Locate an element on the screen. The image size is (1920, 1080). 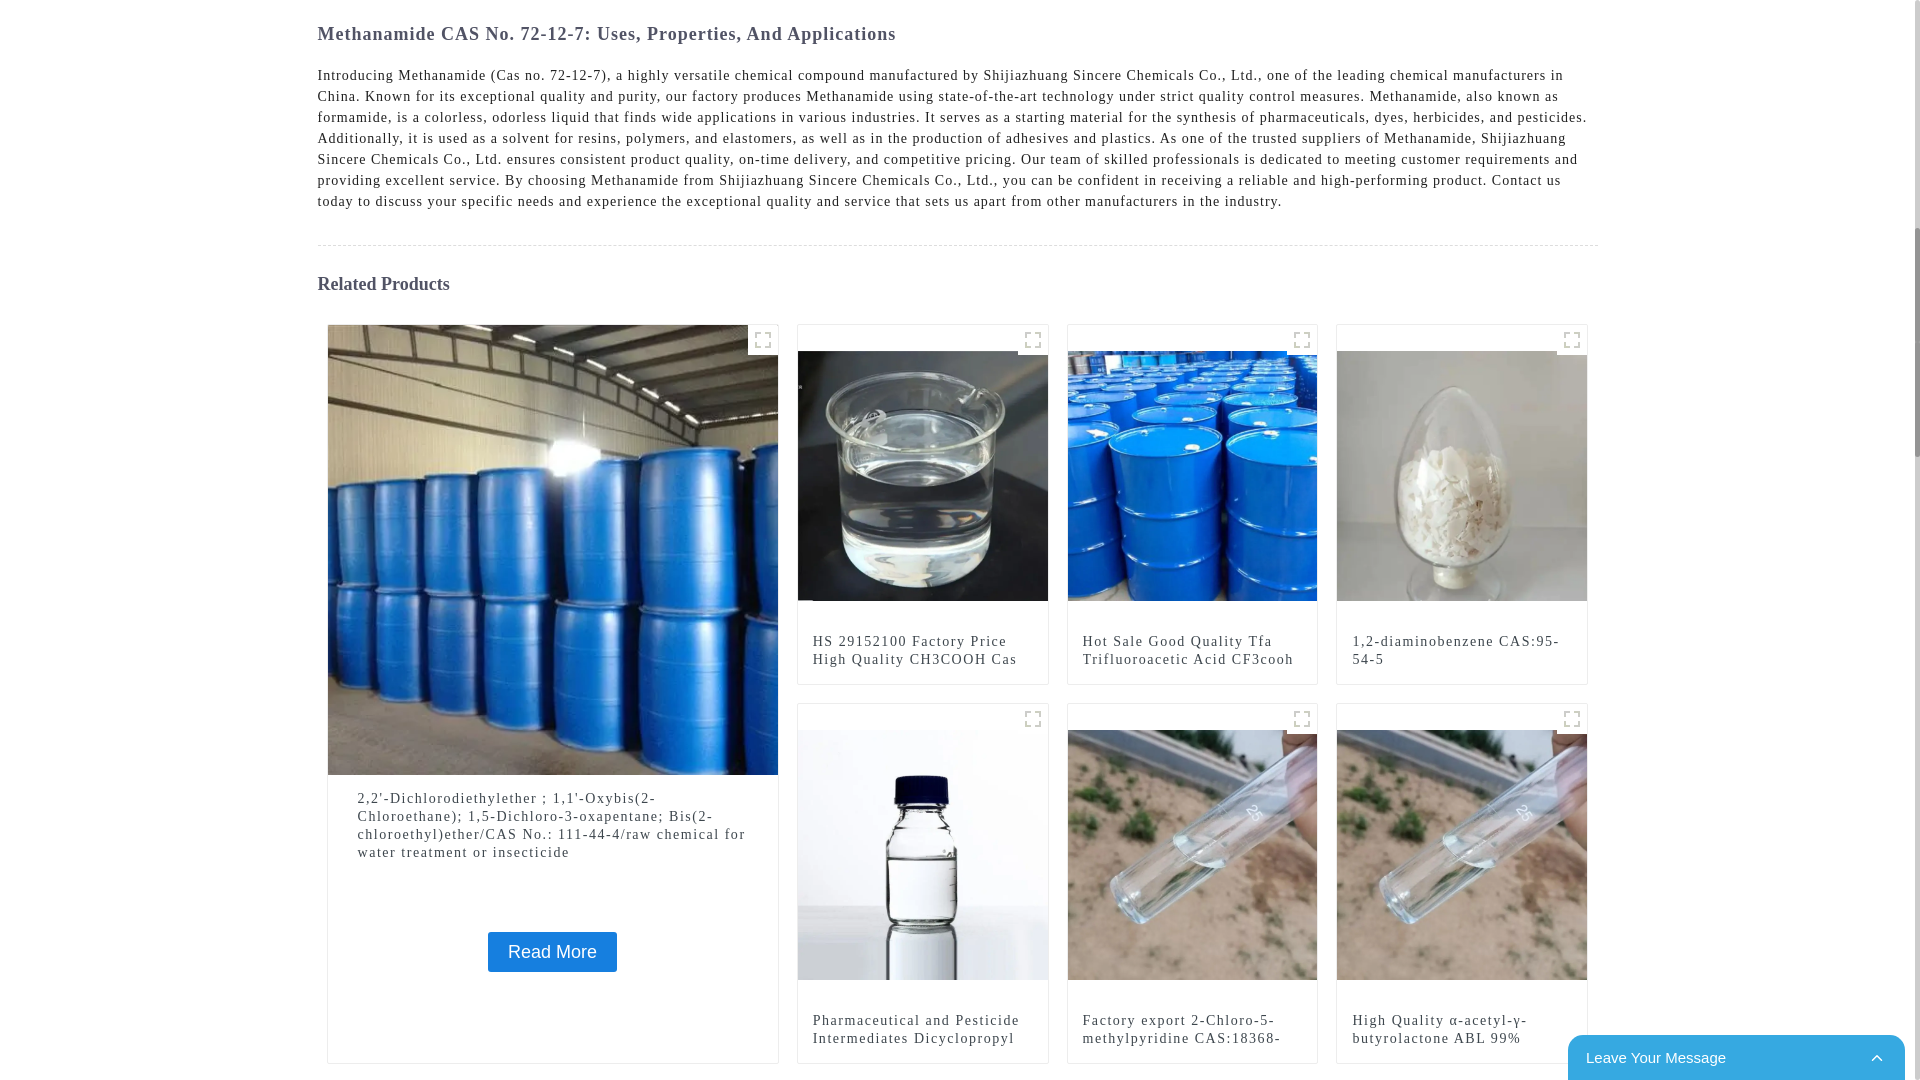
Read More is located at coordinates (552, 952).